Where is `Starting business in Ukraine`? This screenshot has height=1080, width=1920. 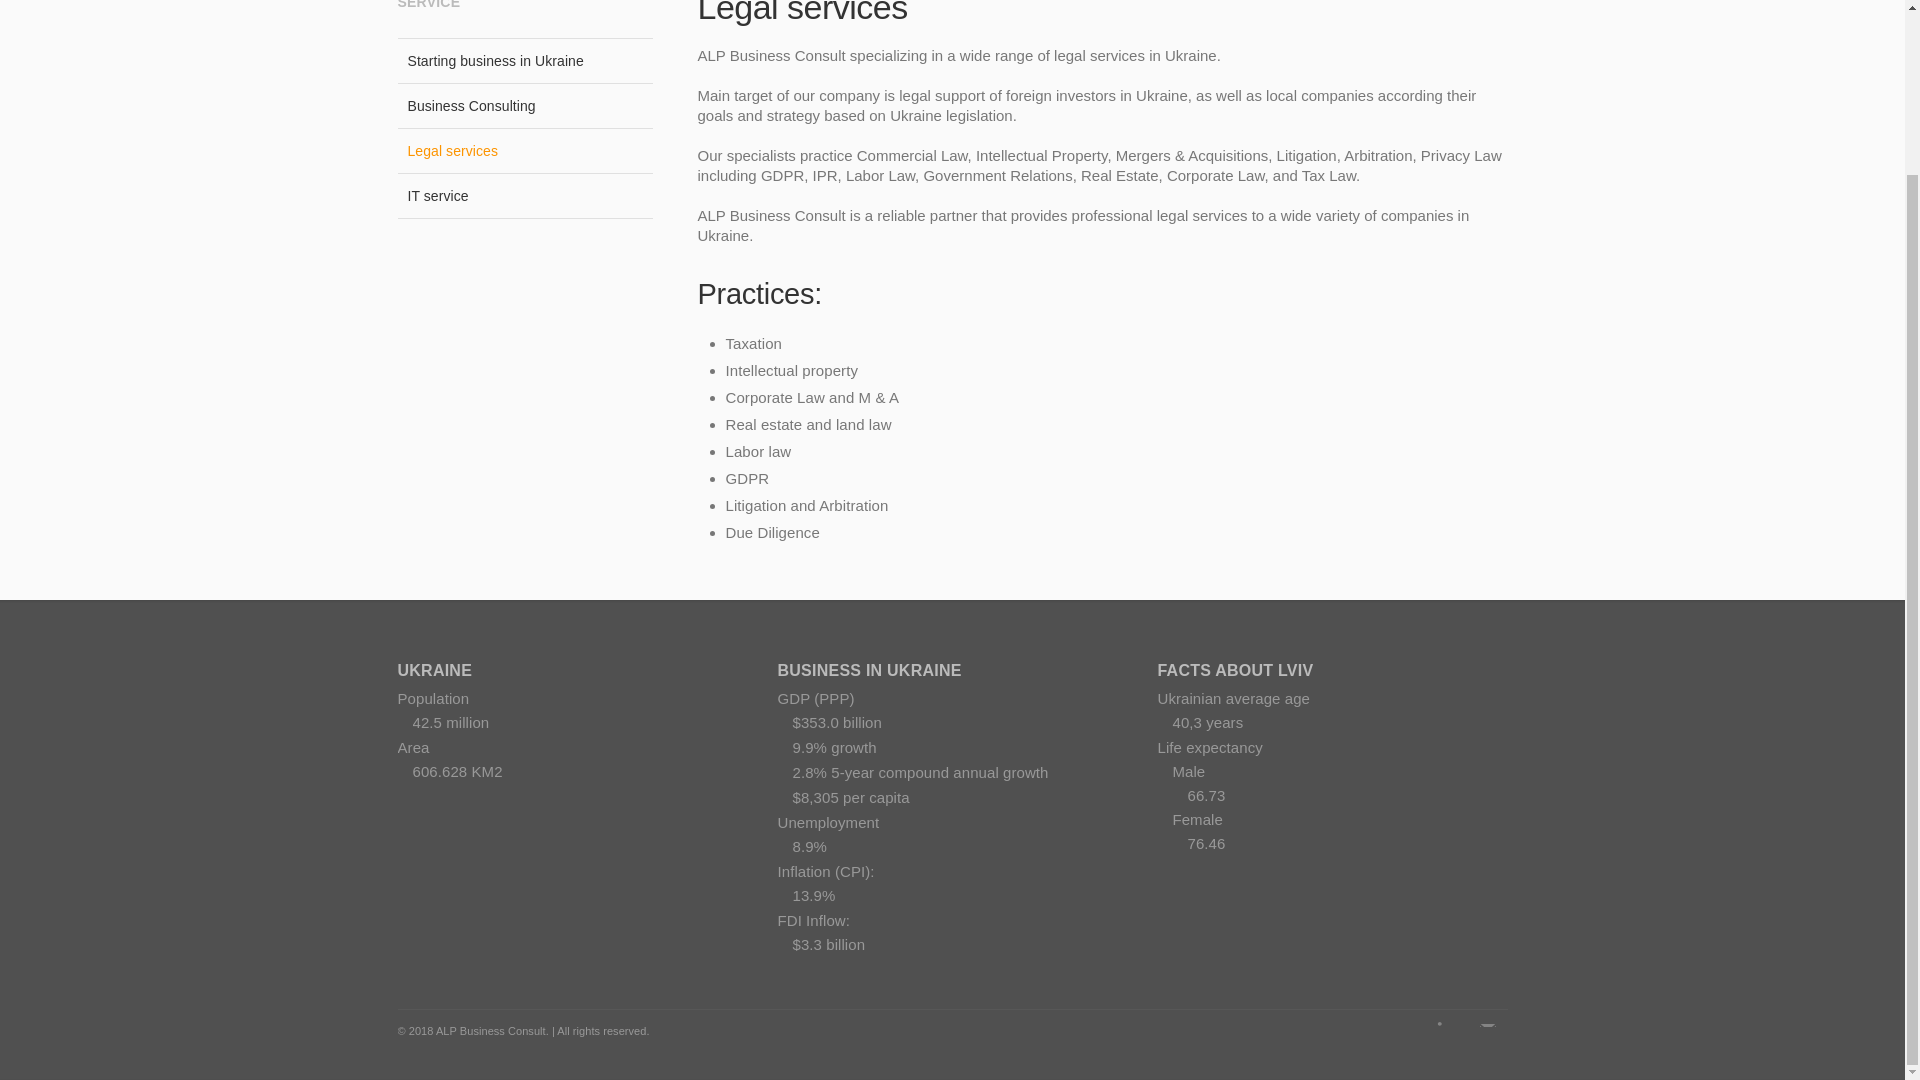
Starting business in Ukraine is located at coordinates (524, 60).